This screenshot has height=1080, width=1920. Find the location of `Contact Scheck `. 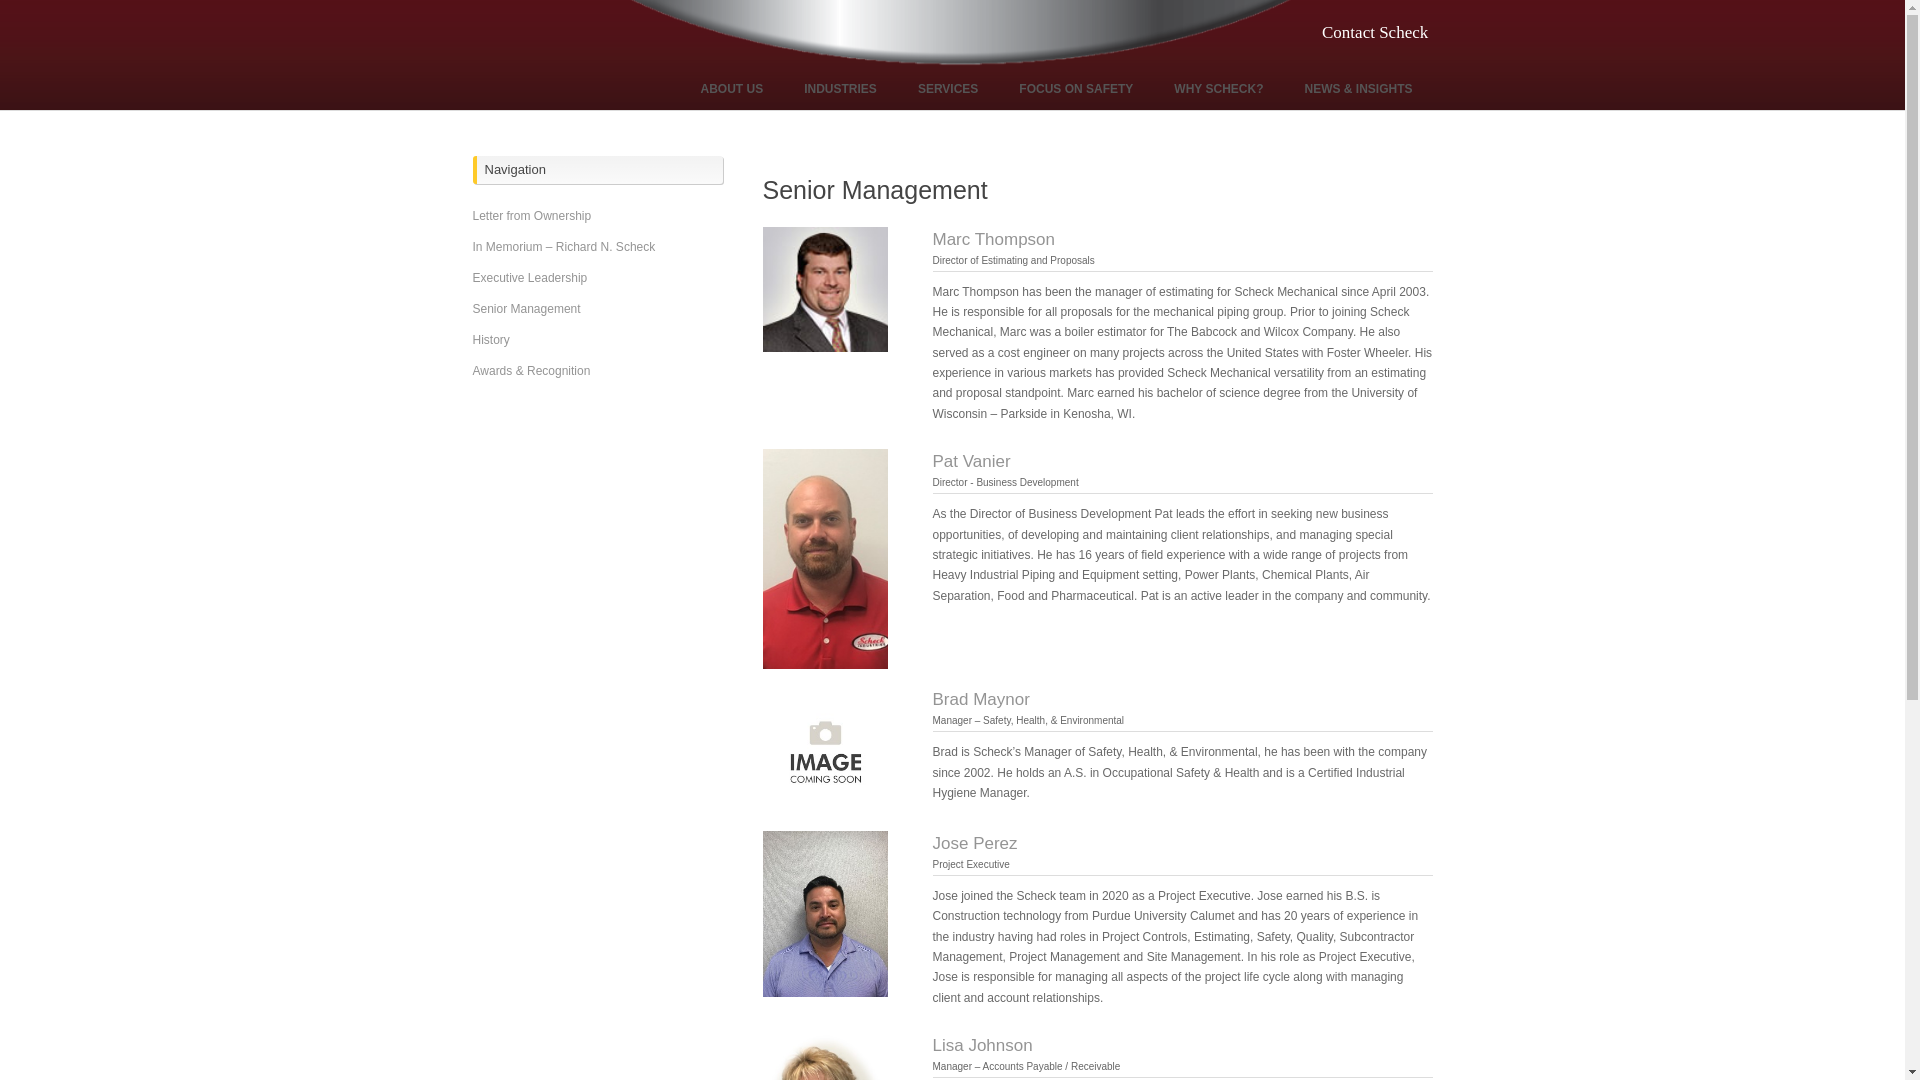

Contact Scheck  is located at coordinates (1377, 32).